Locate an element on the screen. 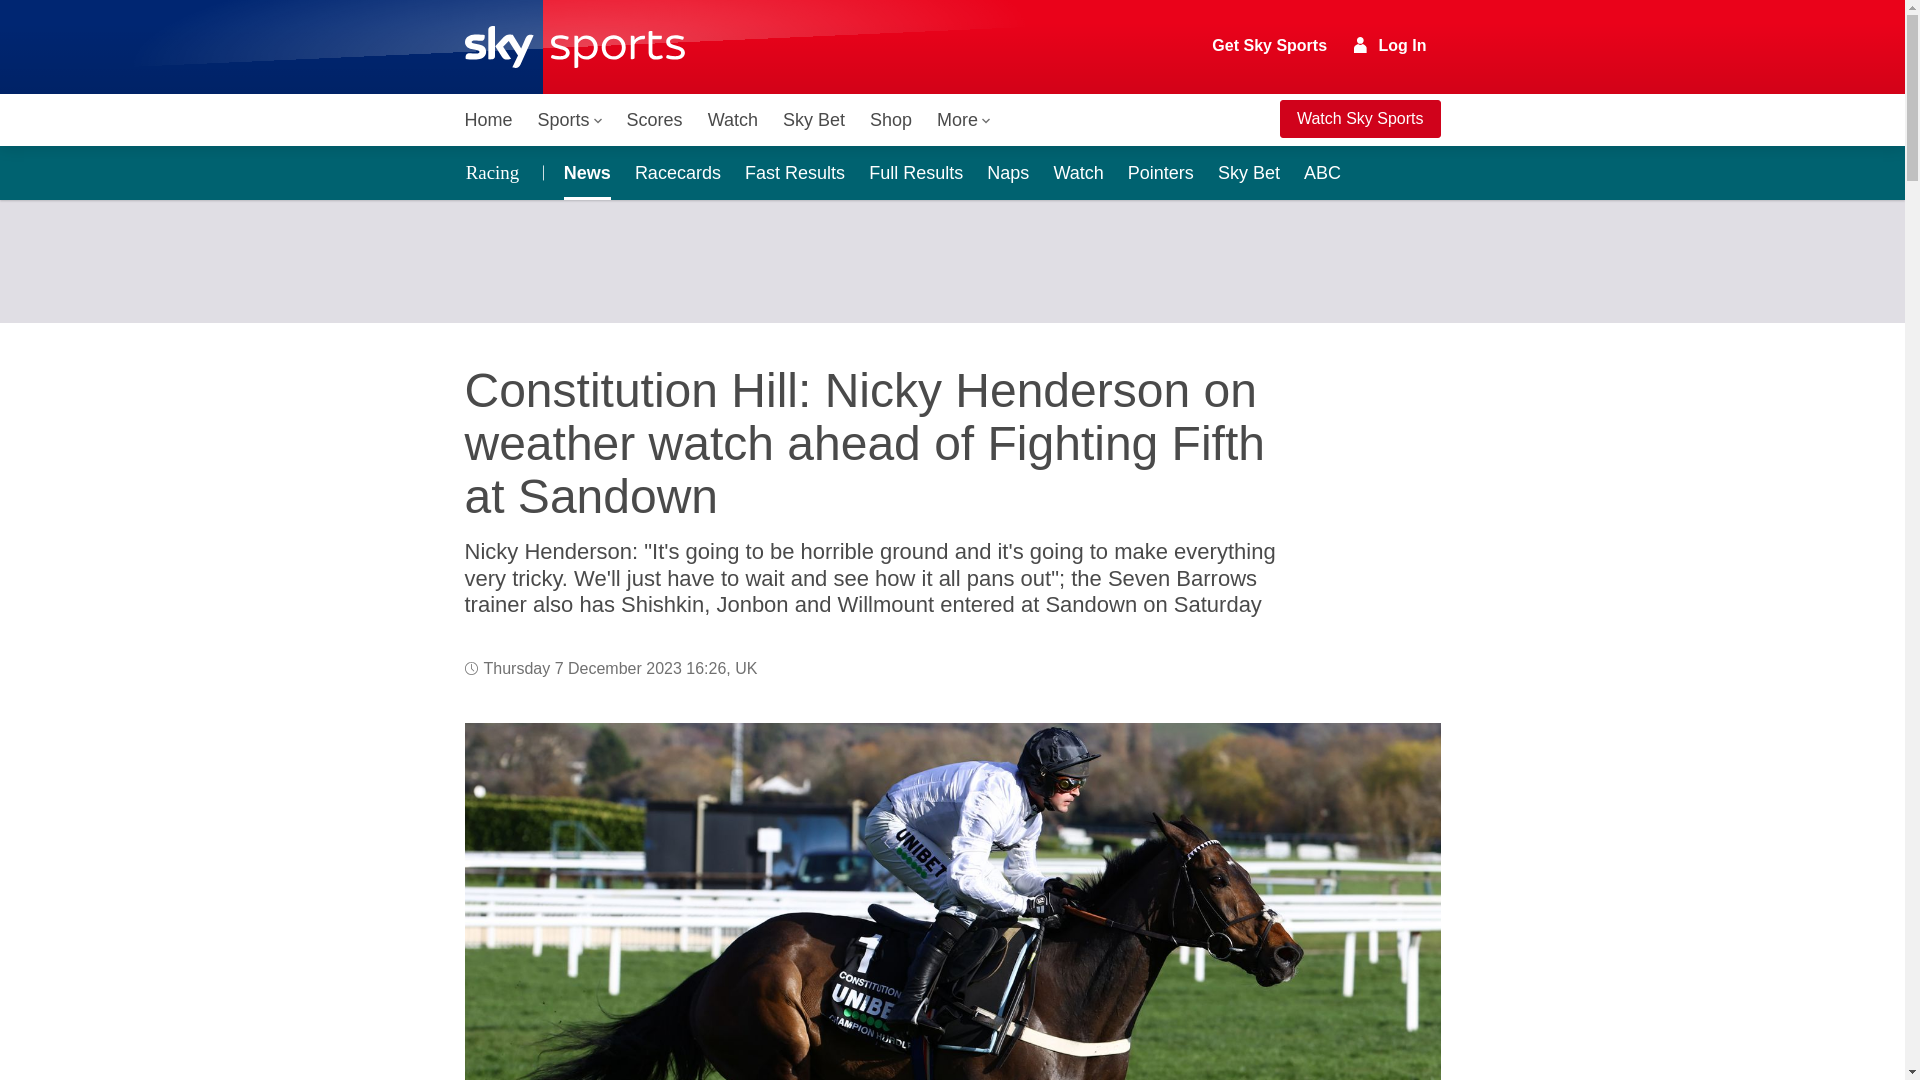  Watch is located at coordinates (733, 120).